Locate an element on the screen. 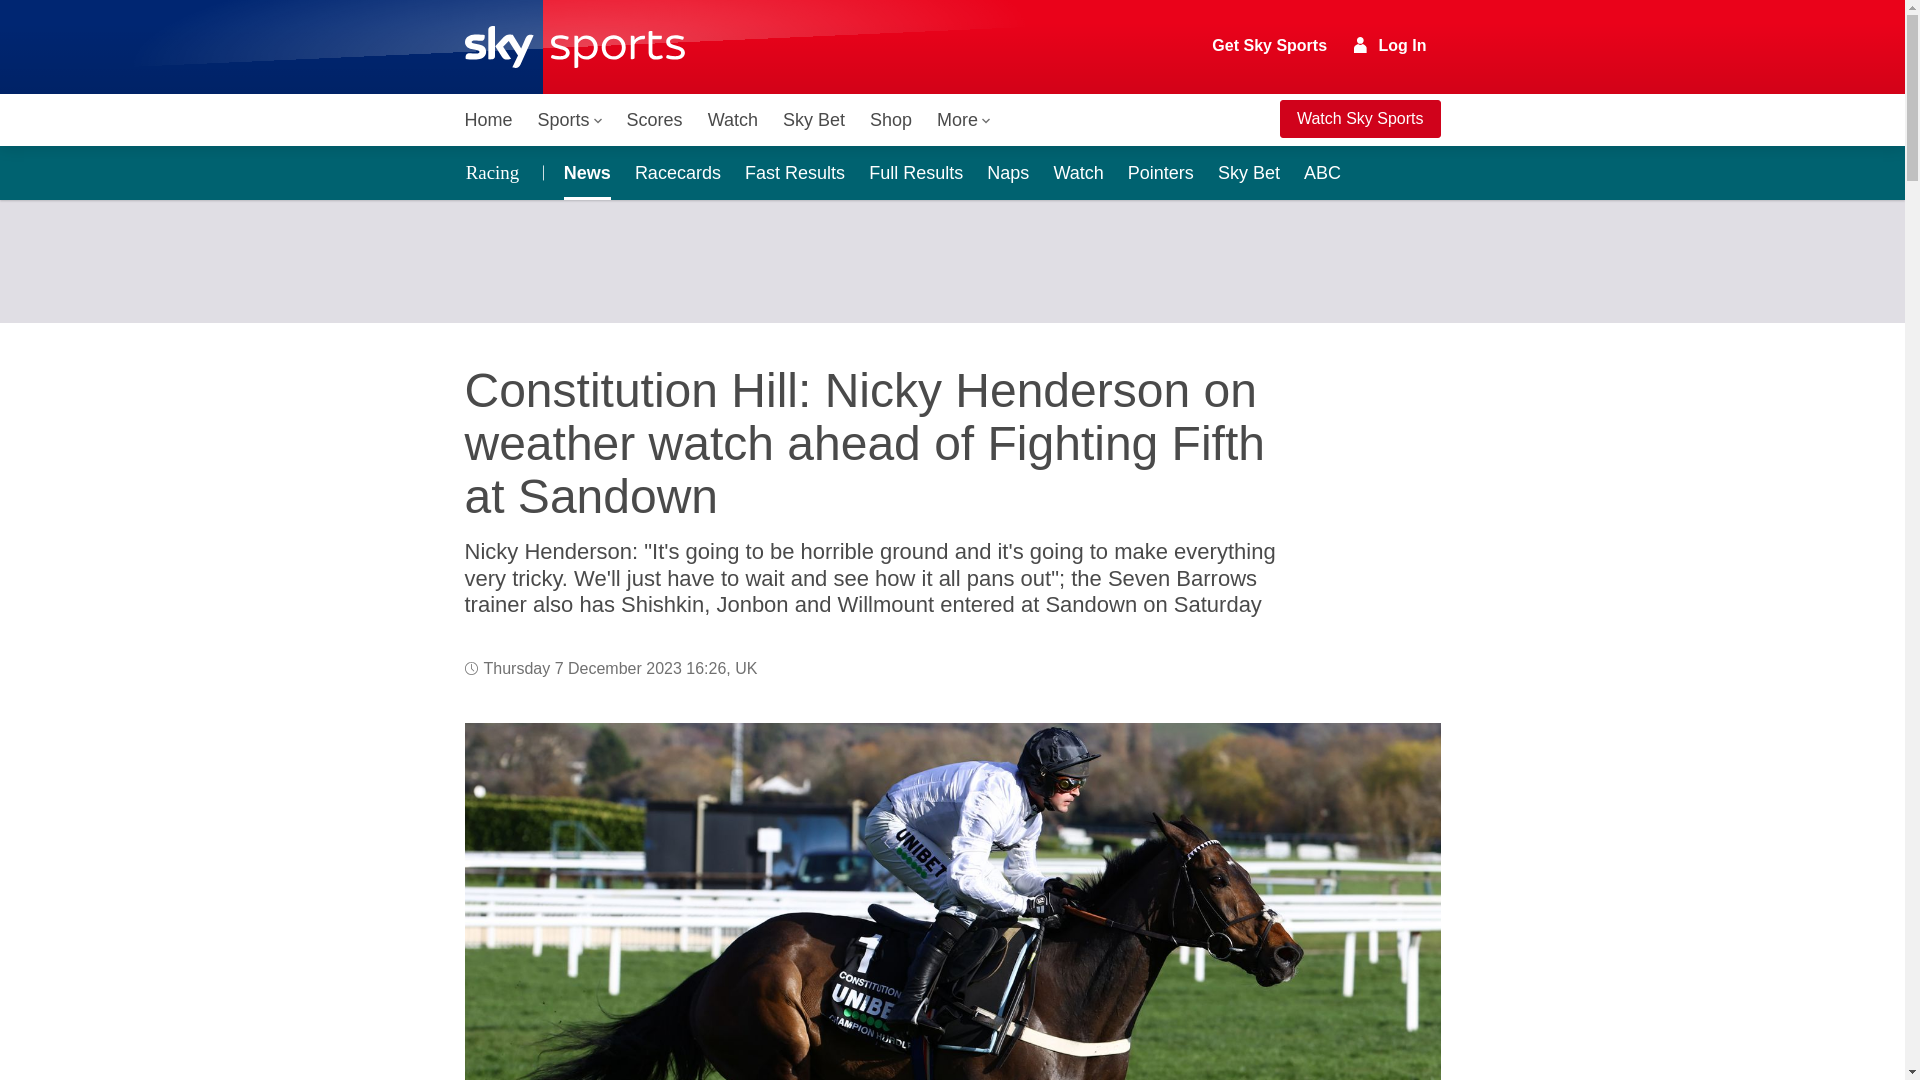  Watch is located at coordinates (733, 120).